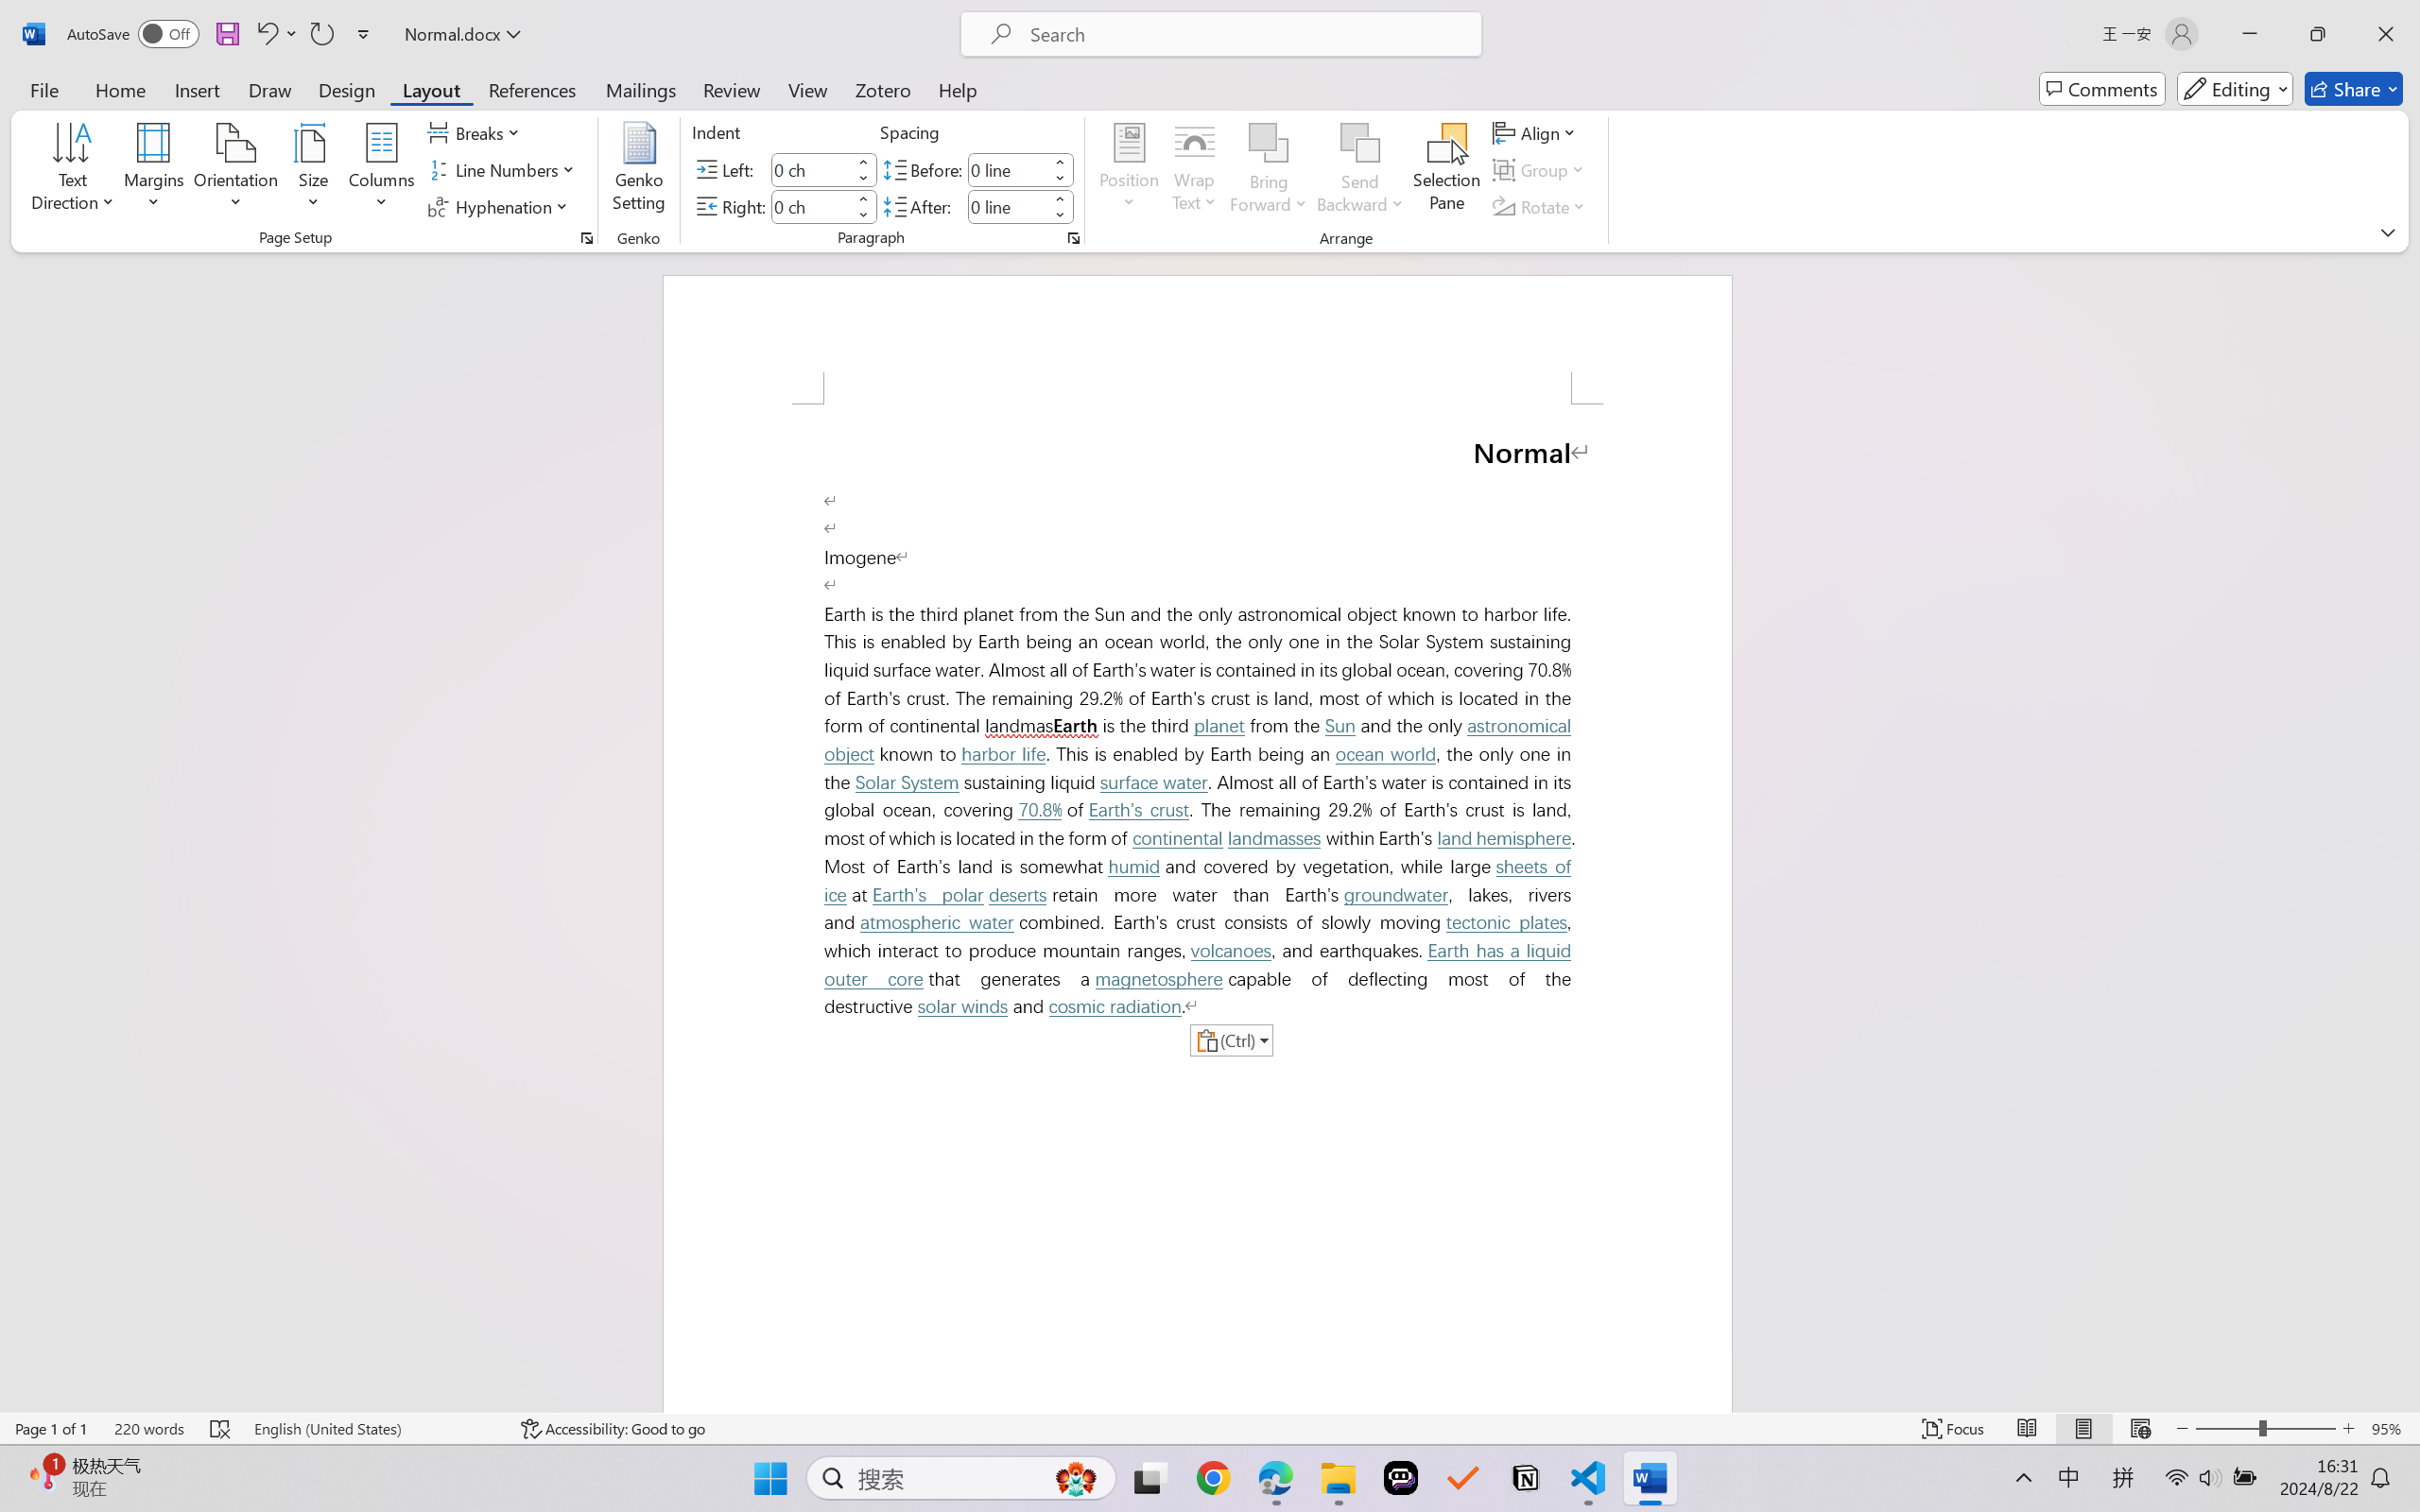 Image resolution: width=2420 pixels, height=1512 pixels. I want to click on Class: NetUIScrollBar, so click(2408, 832).